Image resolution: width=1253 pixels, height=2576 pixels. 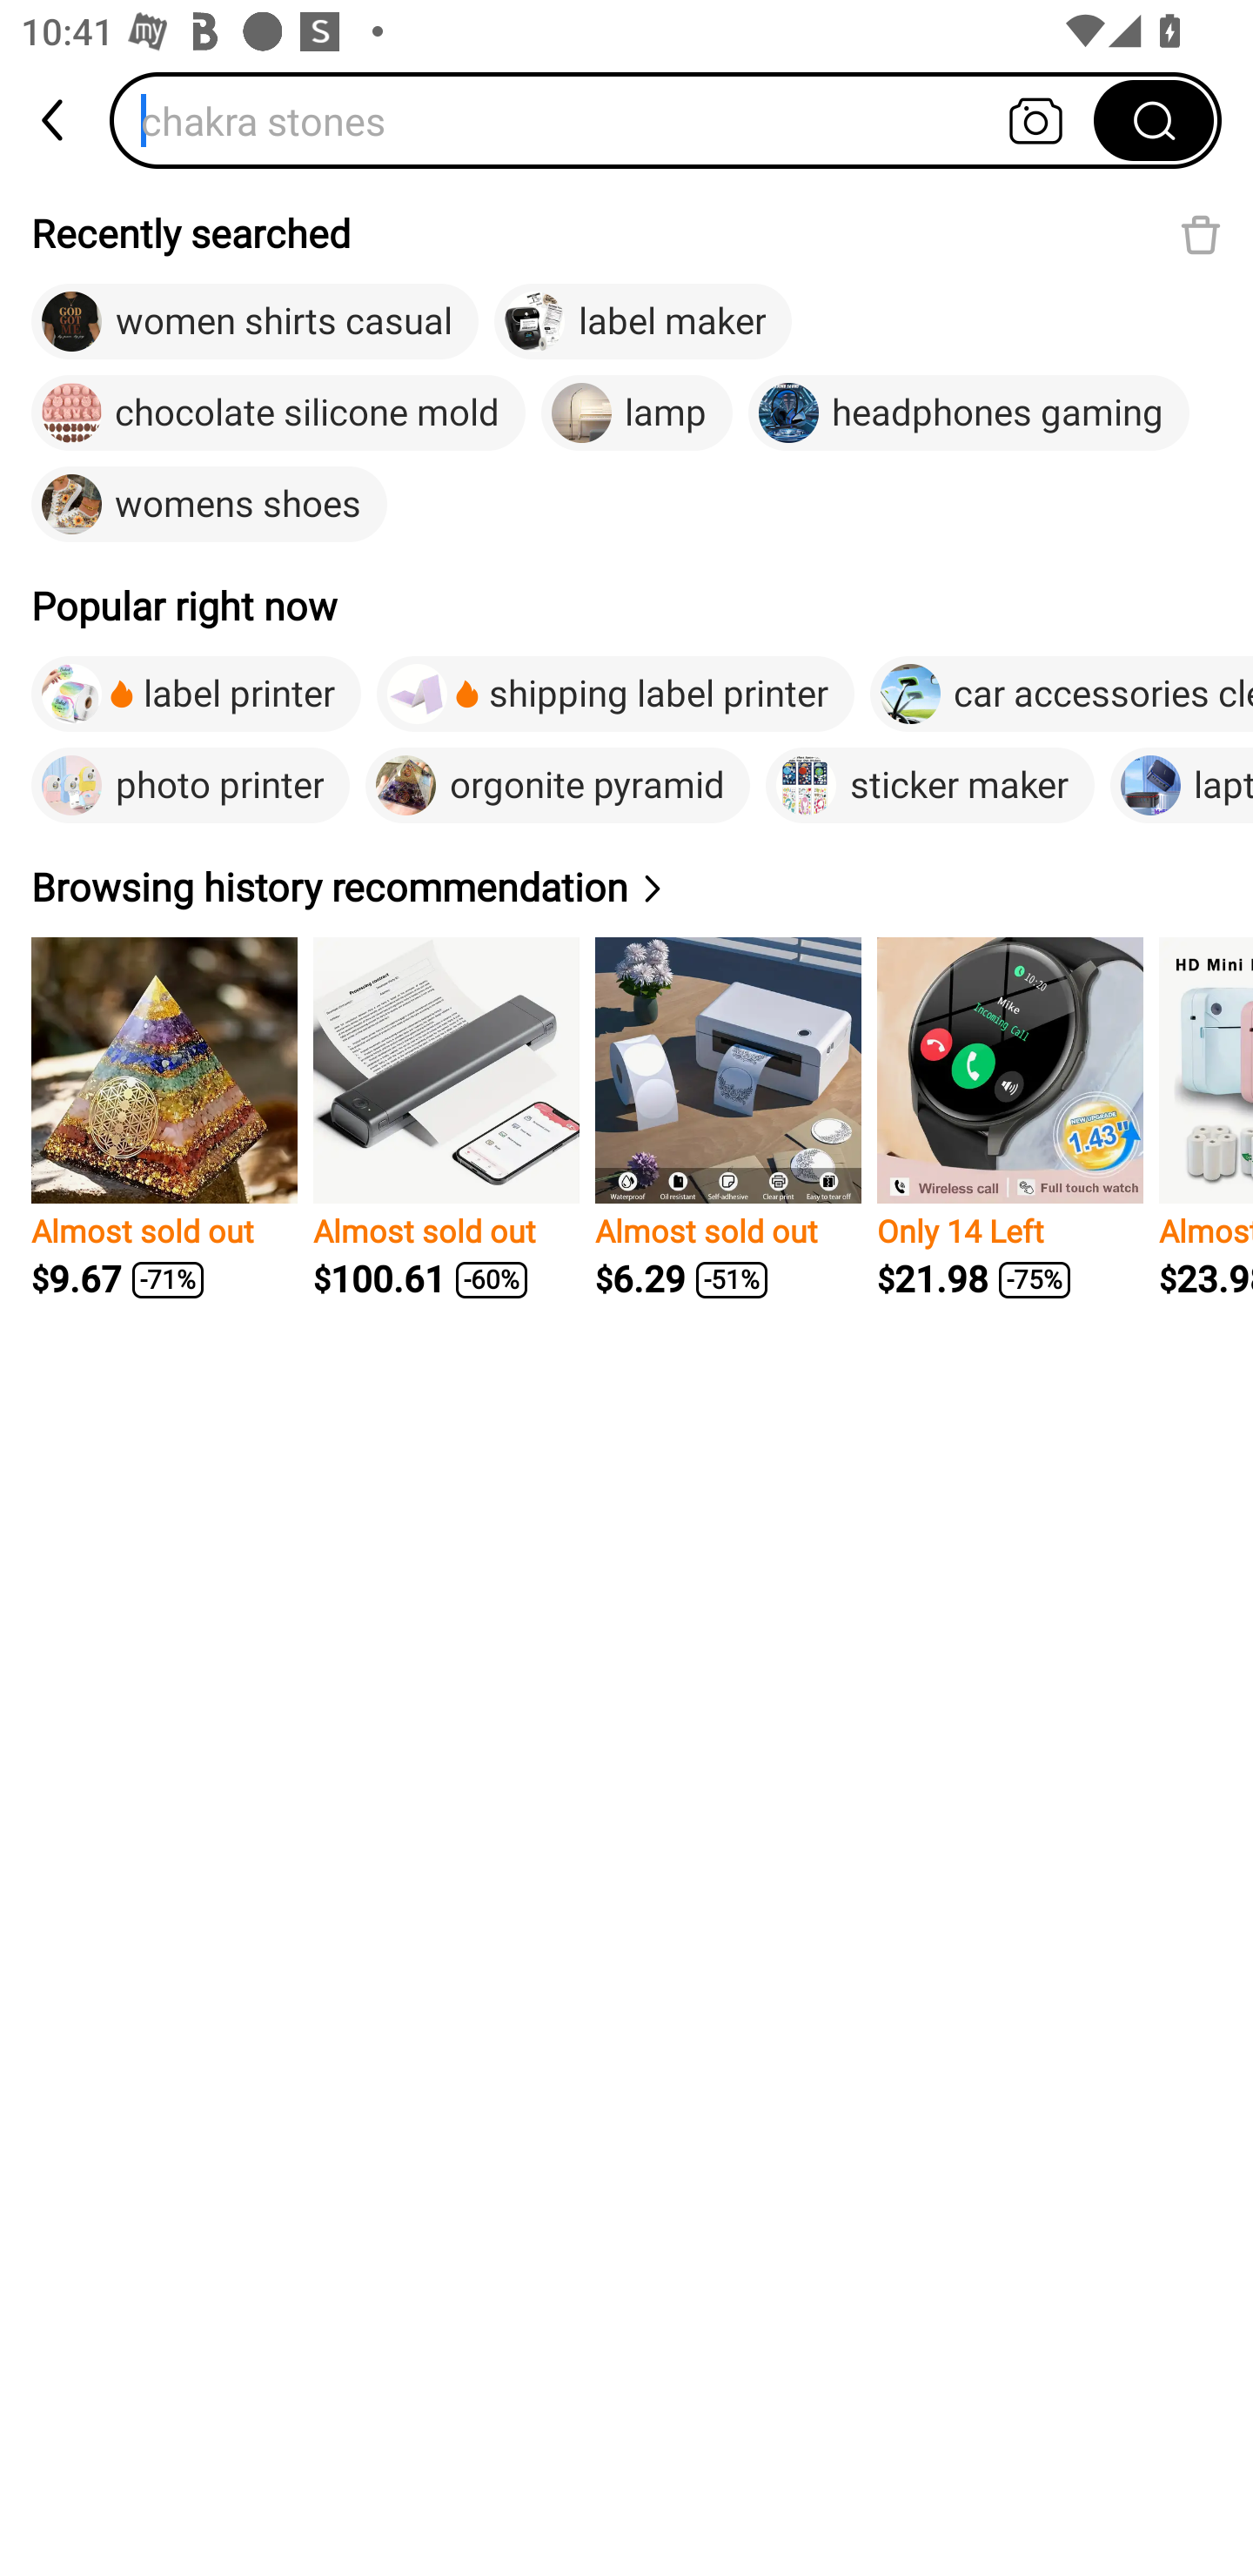 I want to click on lamp, so click(x=637, y=413).